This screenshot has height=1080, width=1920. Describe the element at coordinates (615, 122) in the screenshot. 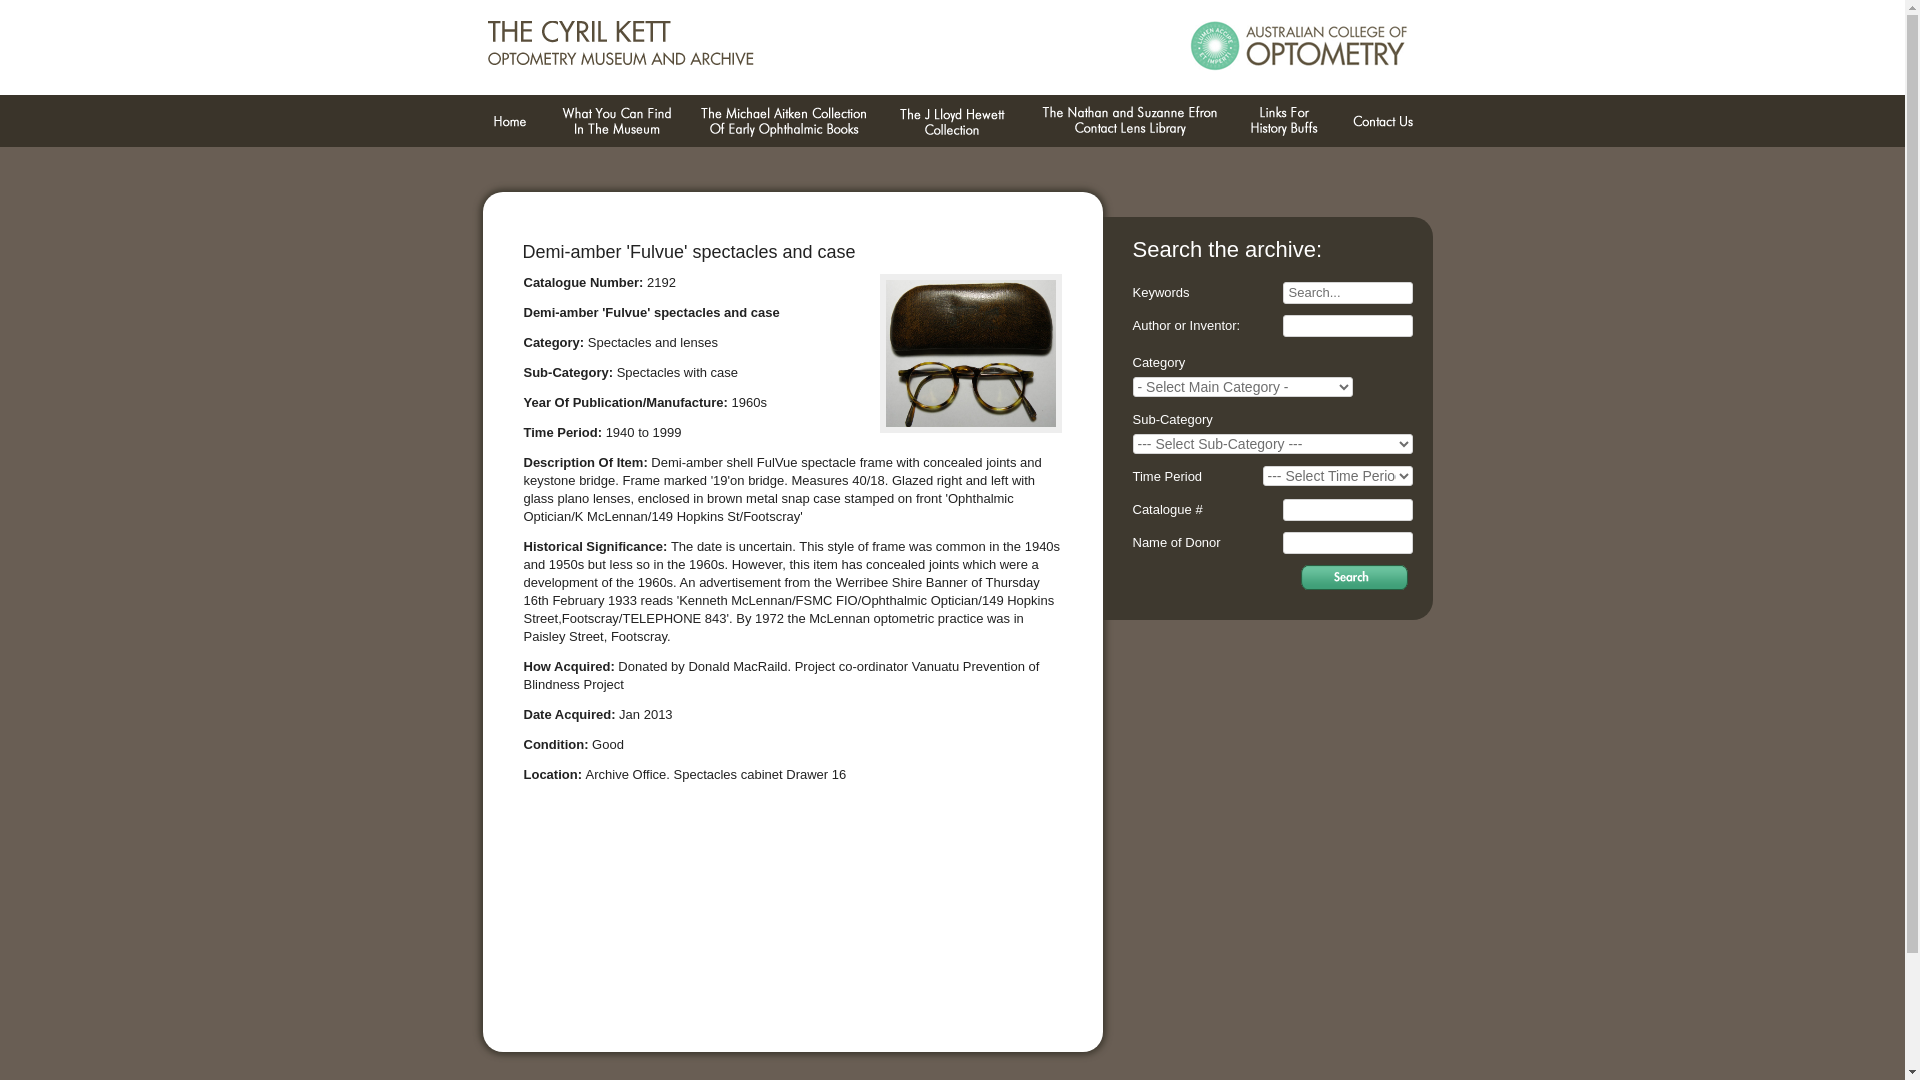

I see `WHAT YOU CAN FIND IN THE MUSEUM` at that location.